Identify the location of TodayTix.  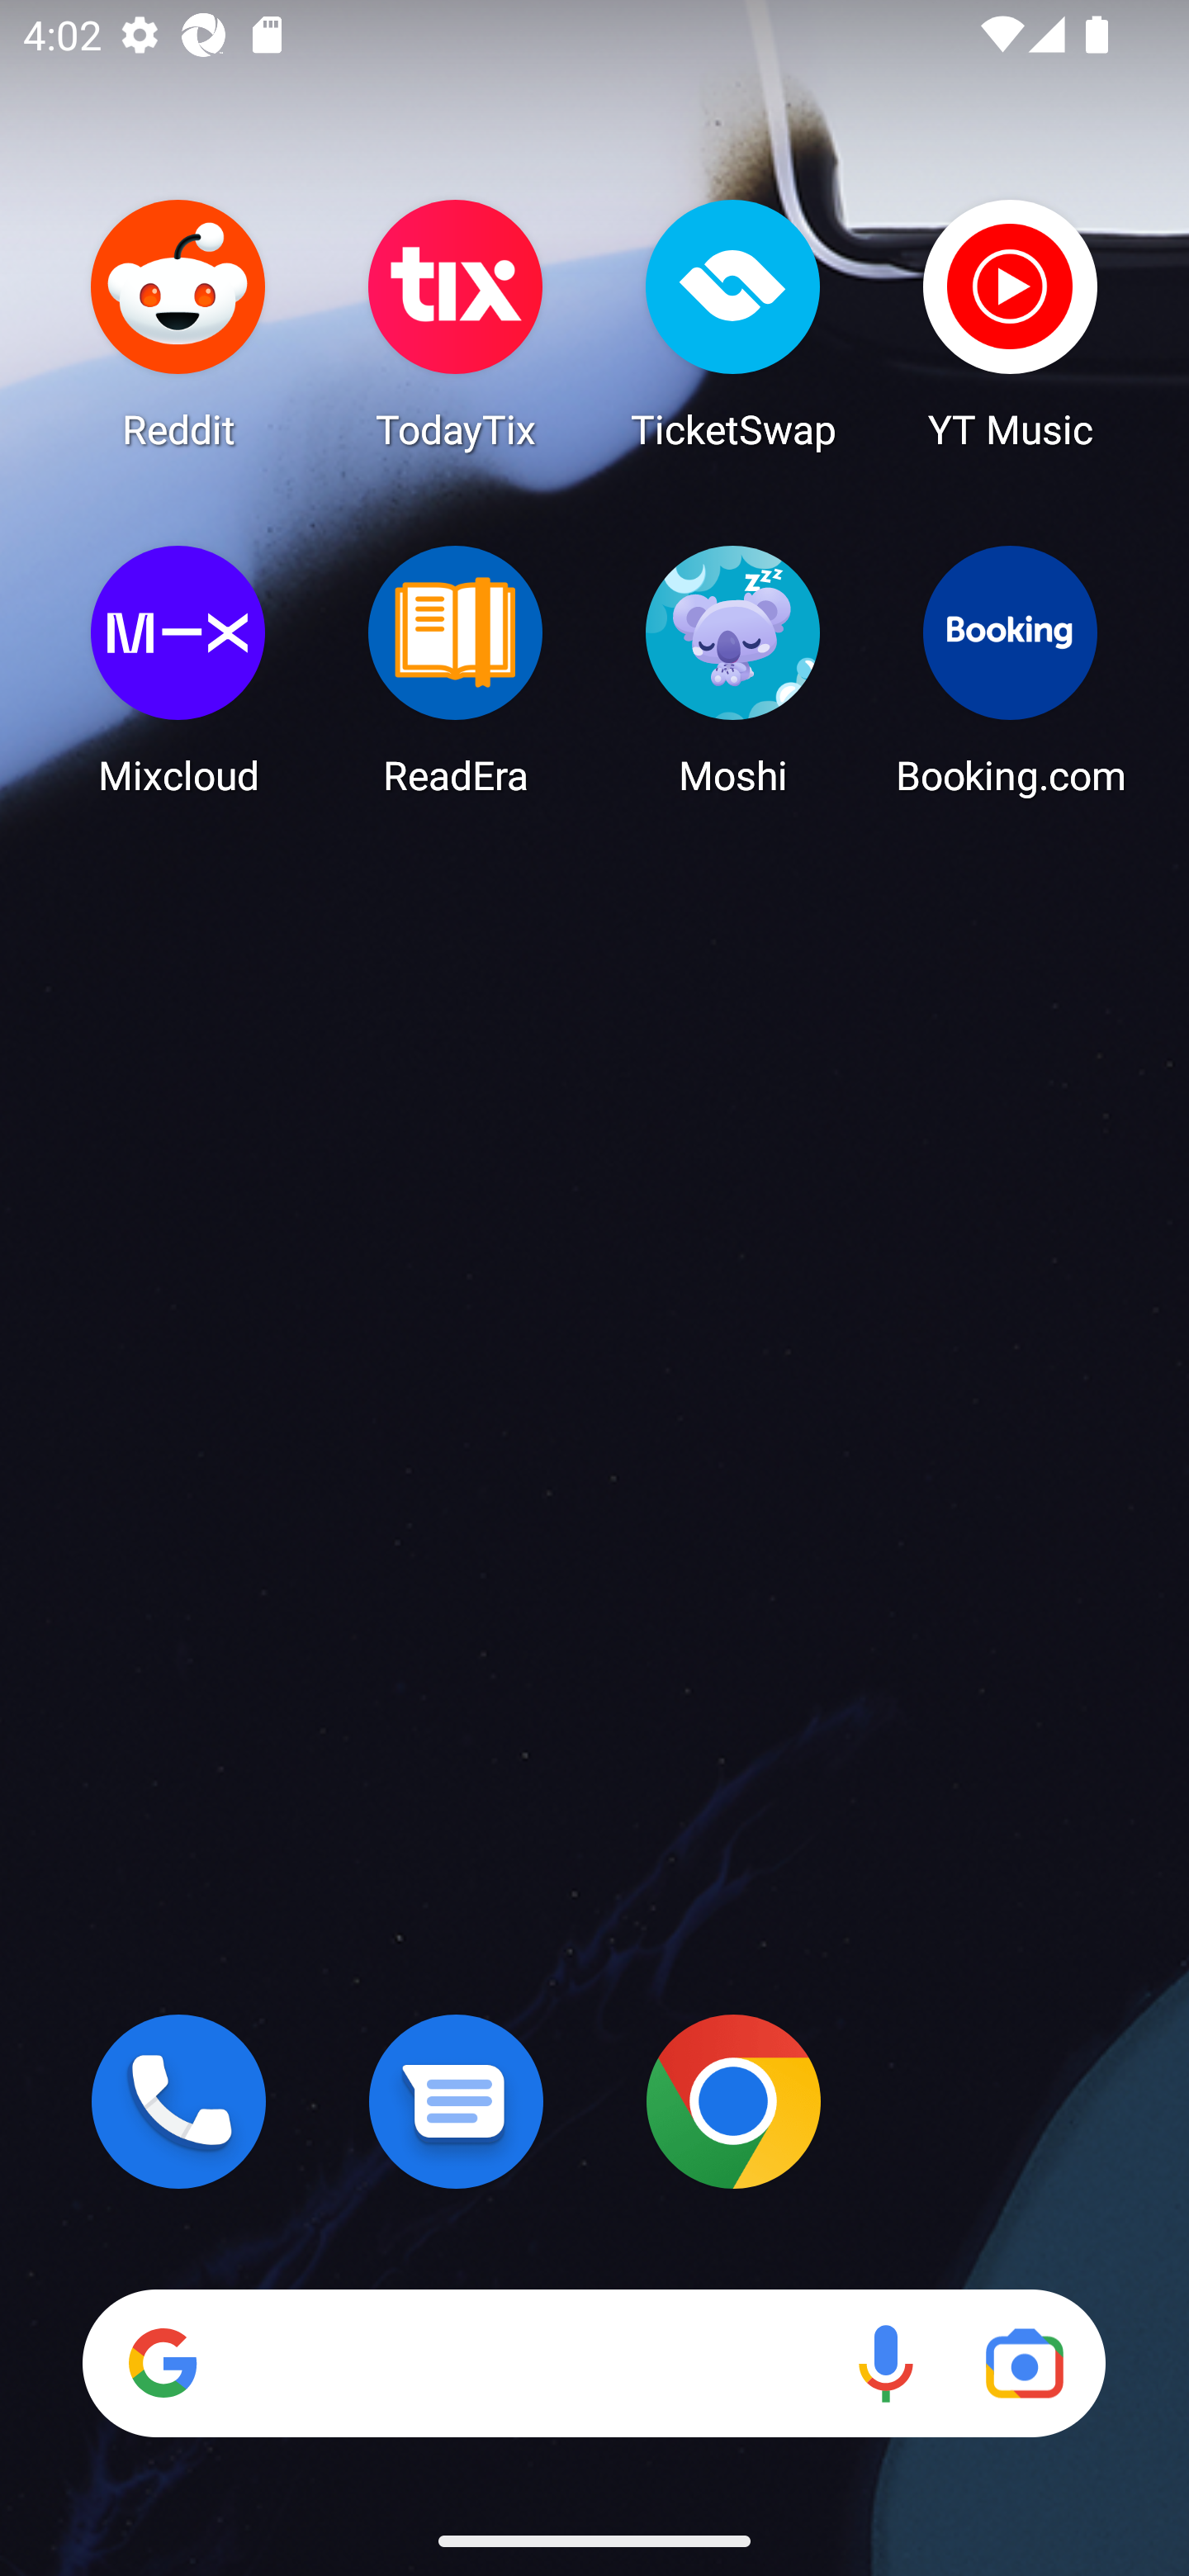
(456, 324).